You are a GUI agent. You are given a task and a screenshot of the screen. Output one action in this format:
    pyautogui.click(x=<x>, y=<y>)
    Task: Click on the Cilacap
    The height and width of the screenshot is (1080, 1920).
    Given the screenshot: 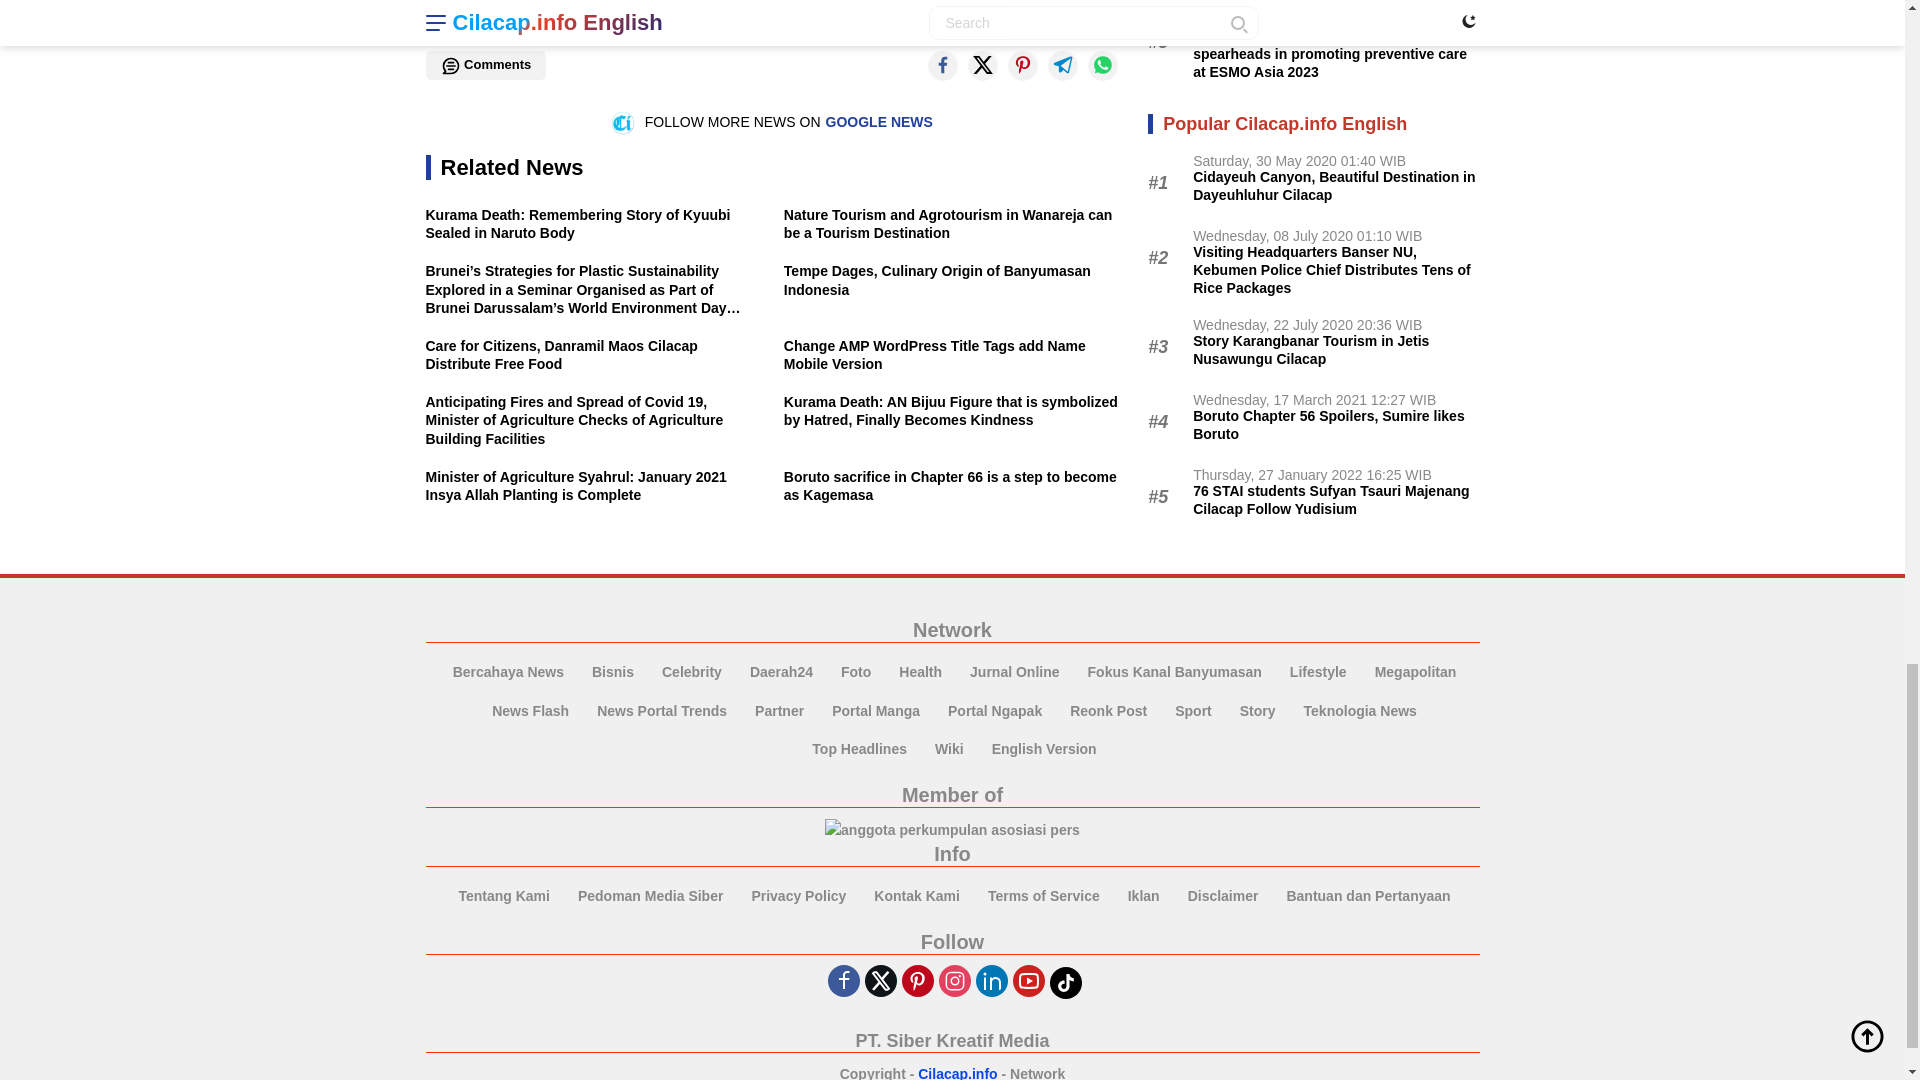 What is the action you would take?
    pyautogui.click(x=467, y=20)
    